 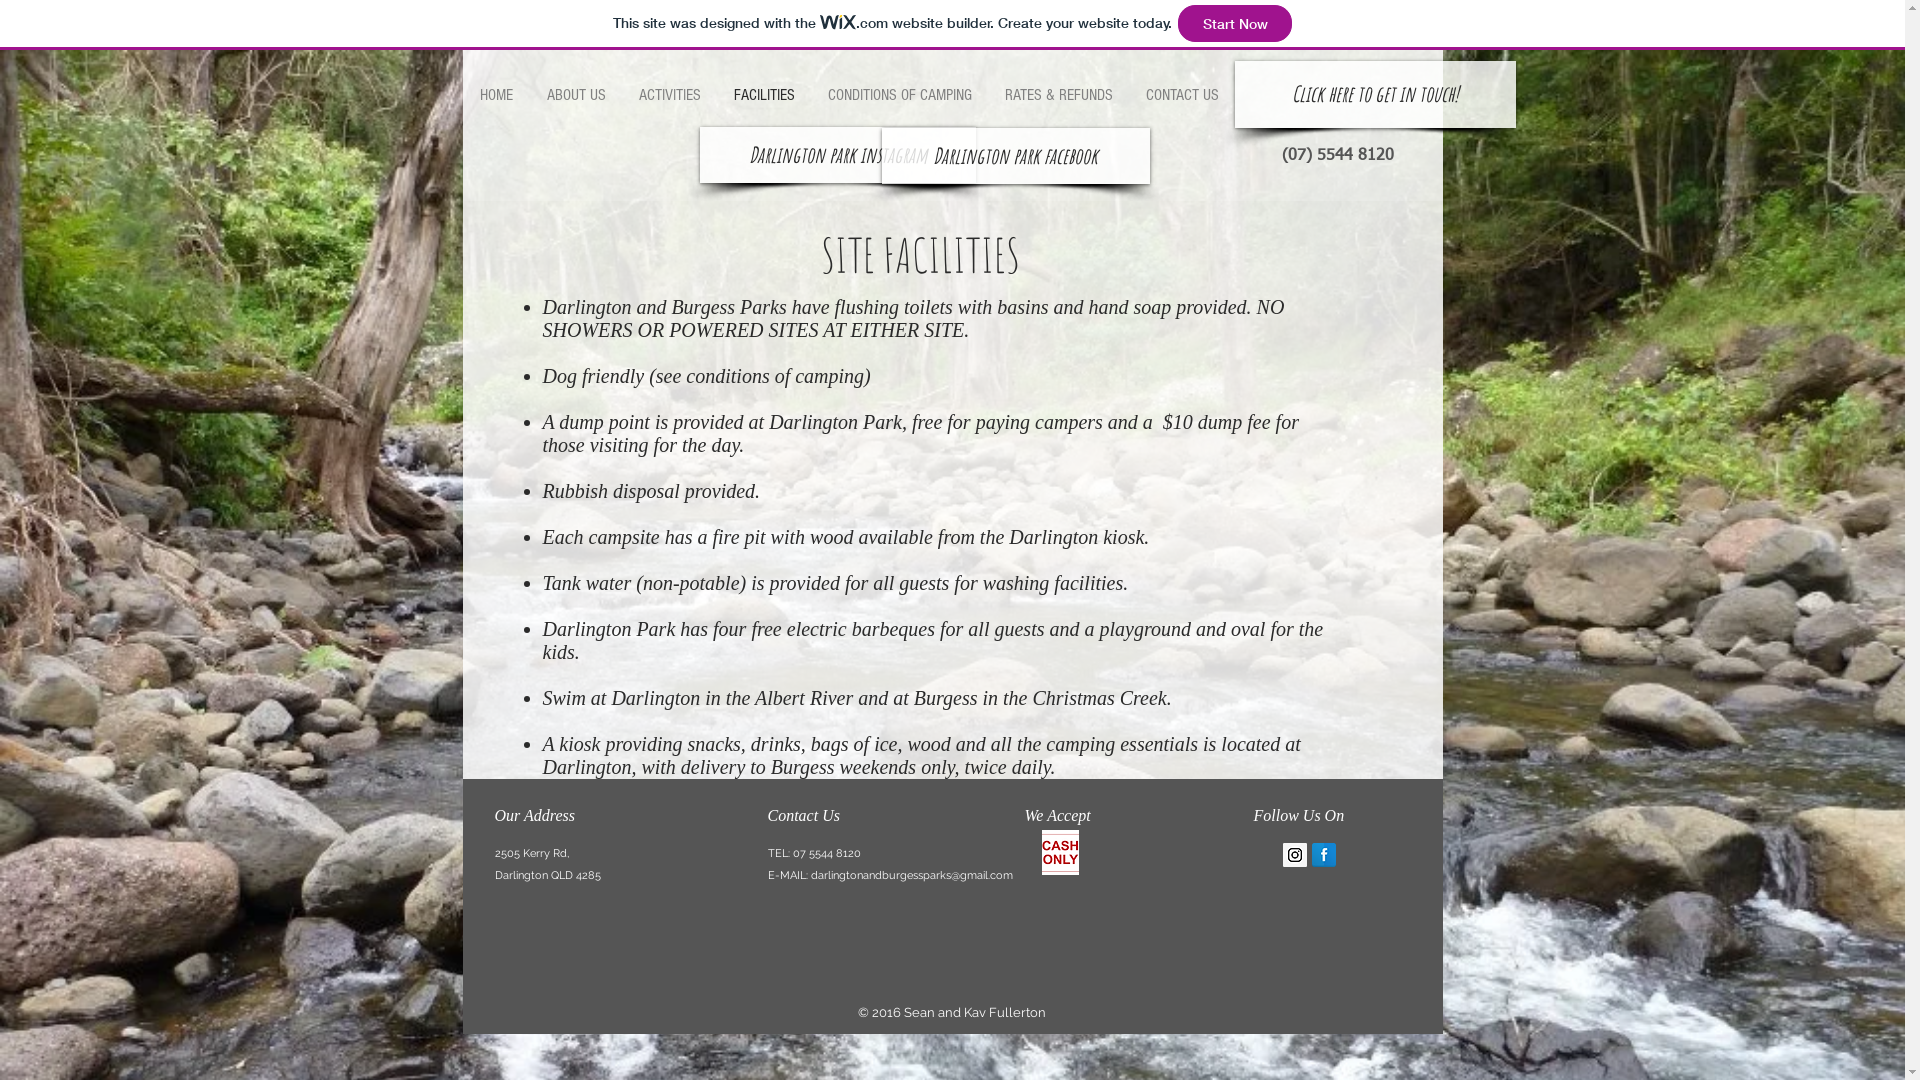 I want to click on RATES & REFUNDS, so click(x=1058, y=95).